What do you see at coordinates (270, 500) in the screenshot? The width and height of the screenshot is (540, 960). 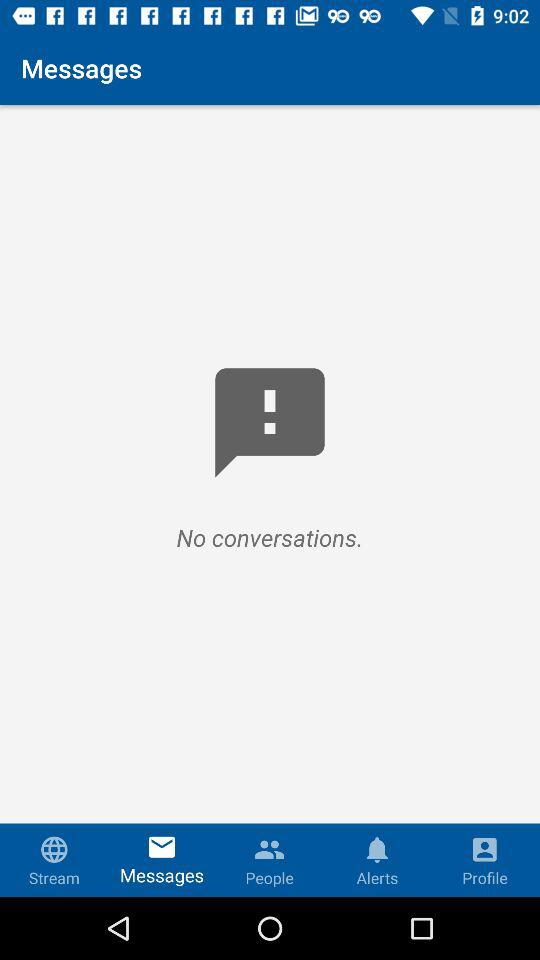 I see `press the icon below messages` at bounding box center [270, 500].